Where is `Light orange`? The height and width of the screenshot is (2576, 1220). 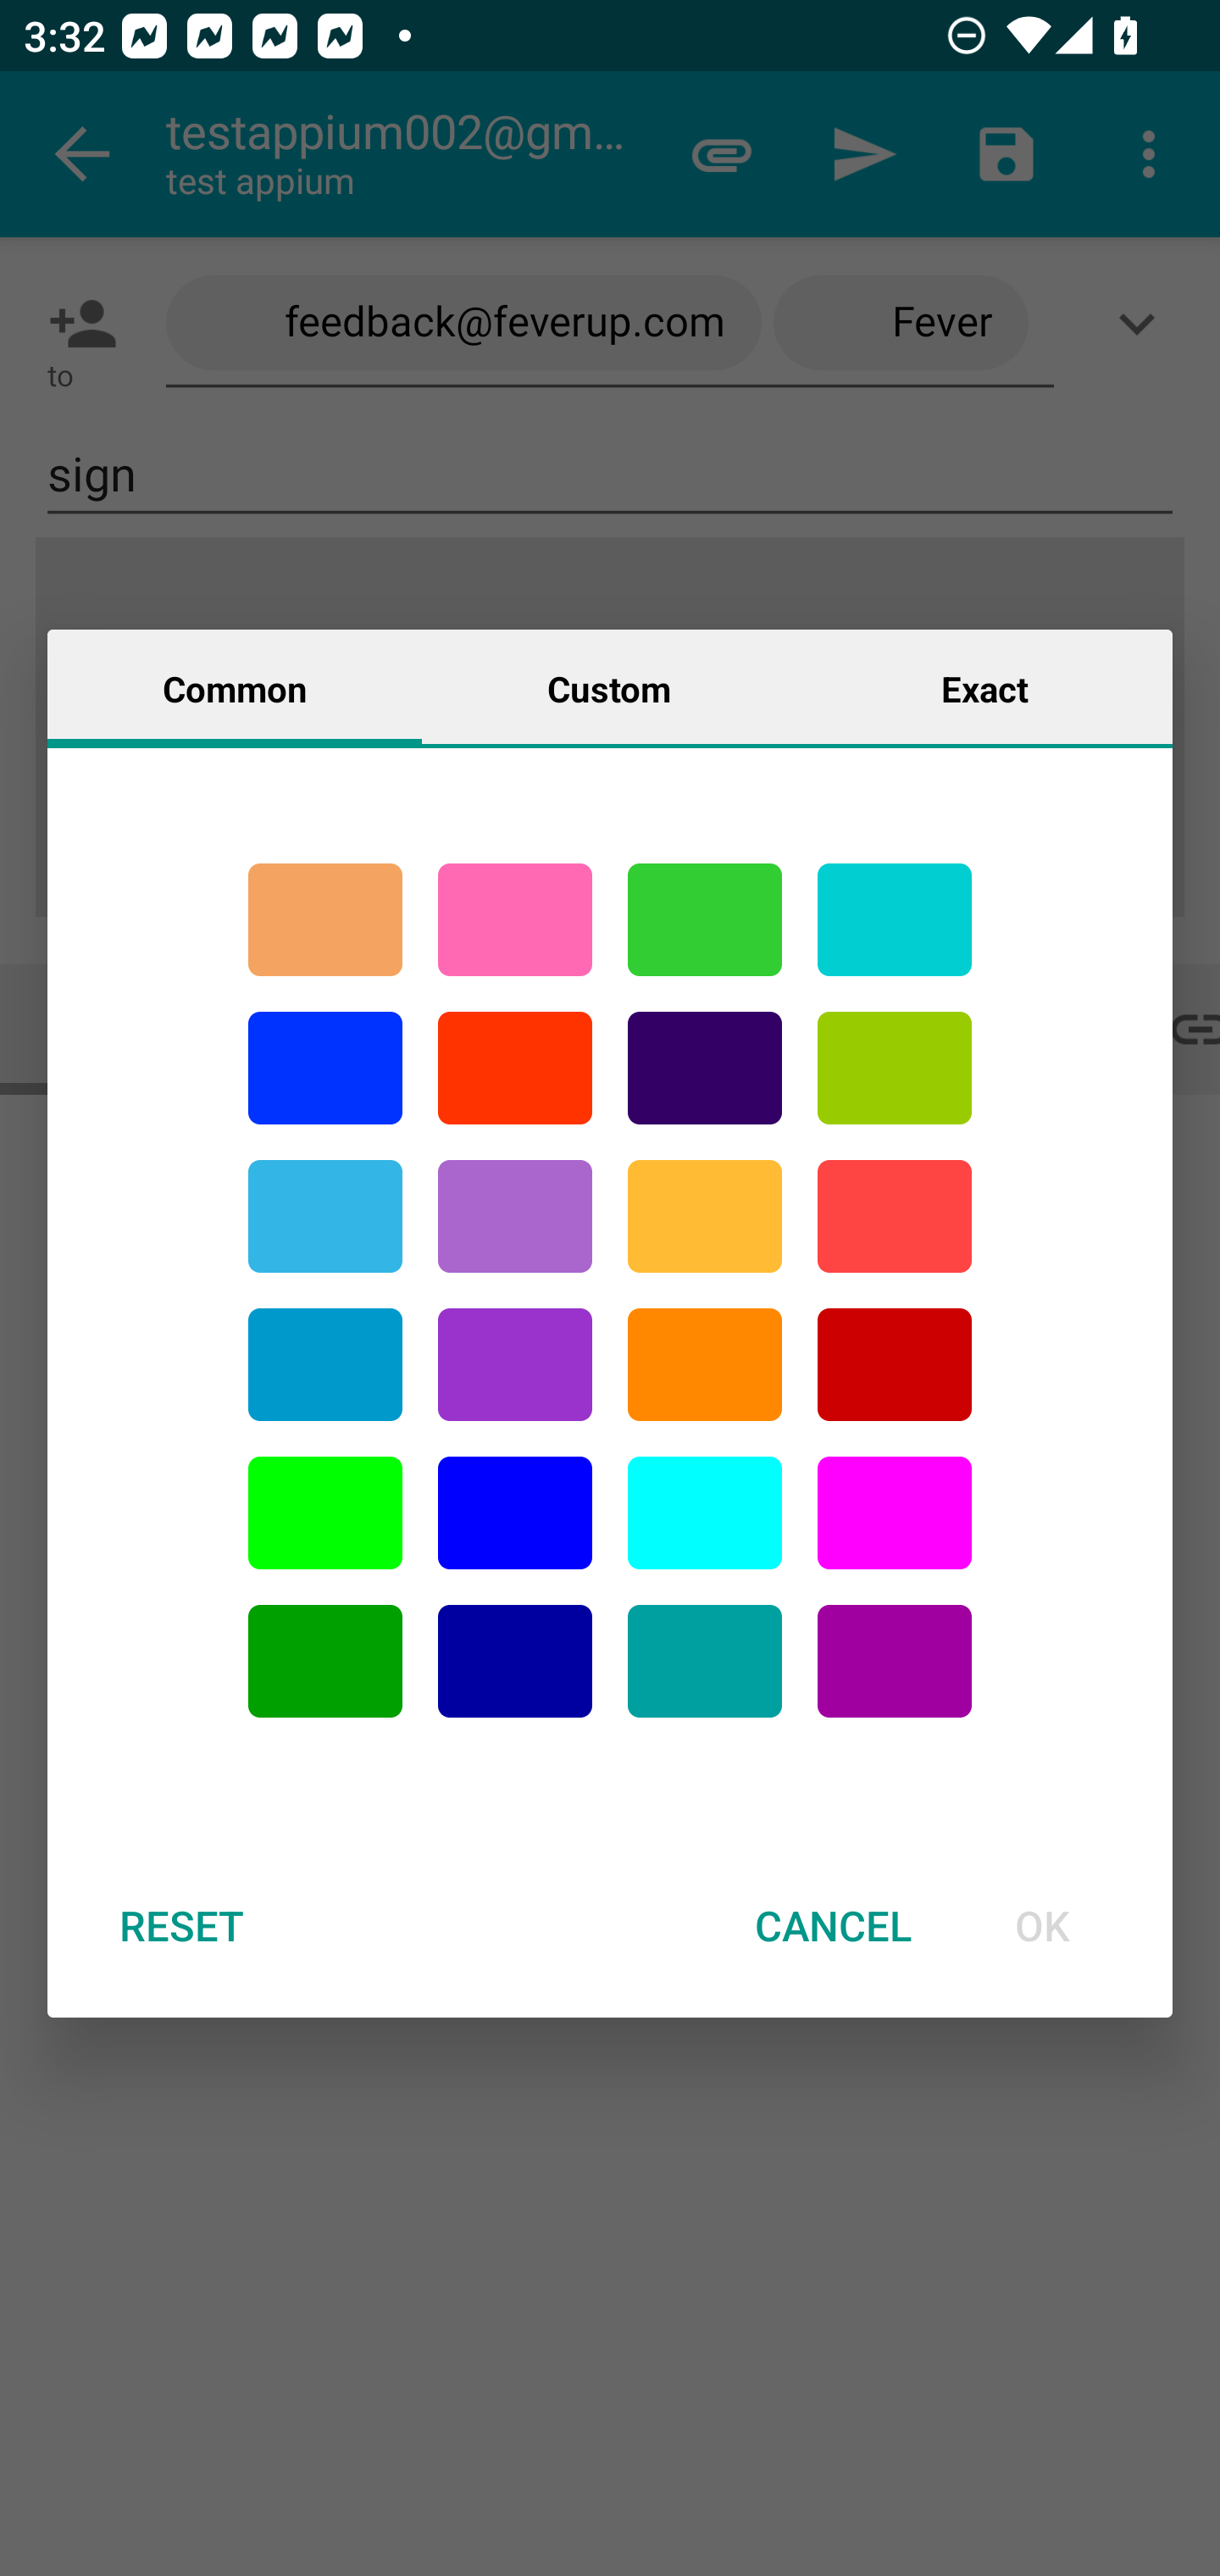
Light orange is located at coordinates (705, 1215).